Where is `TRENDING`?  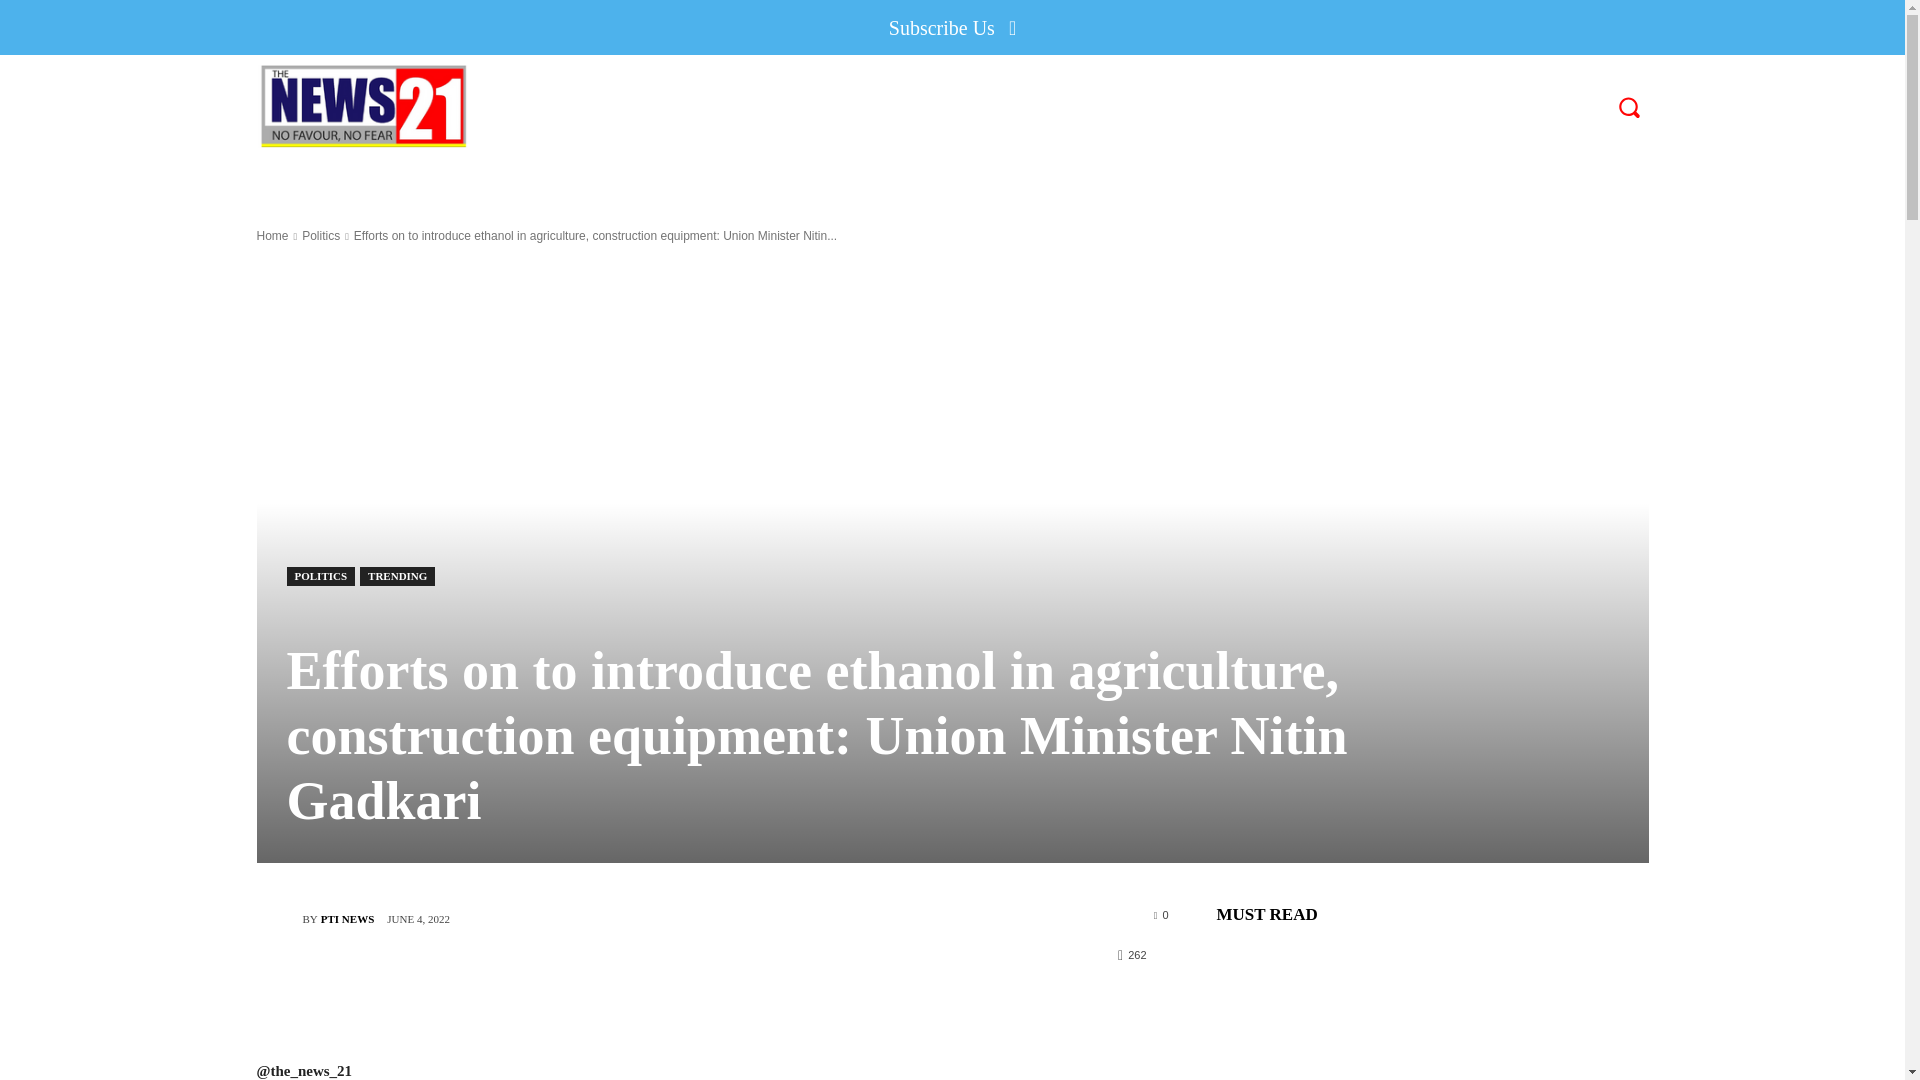
TRENDING is located at coordinates (398, 576).